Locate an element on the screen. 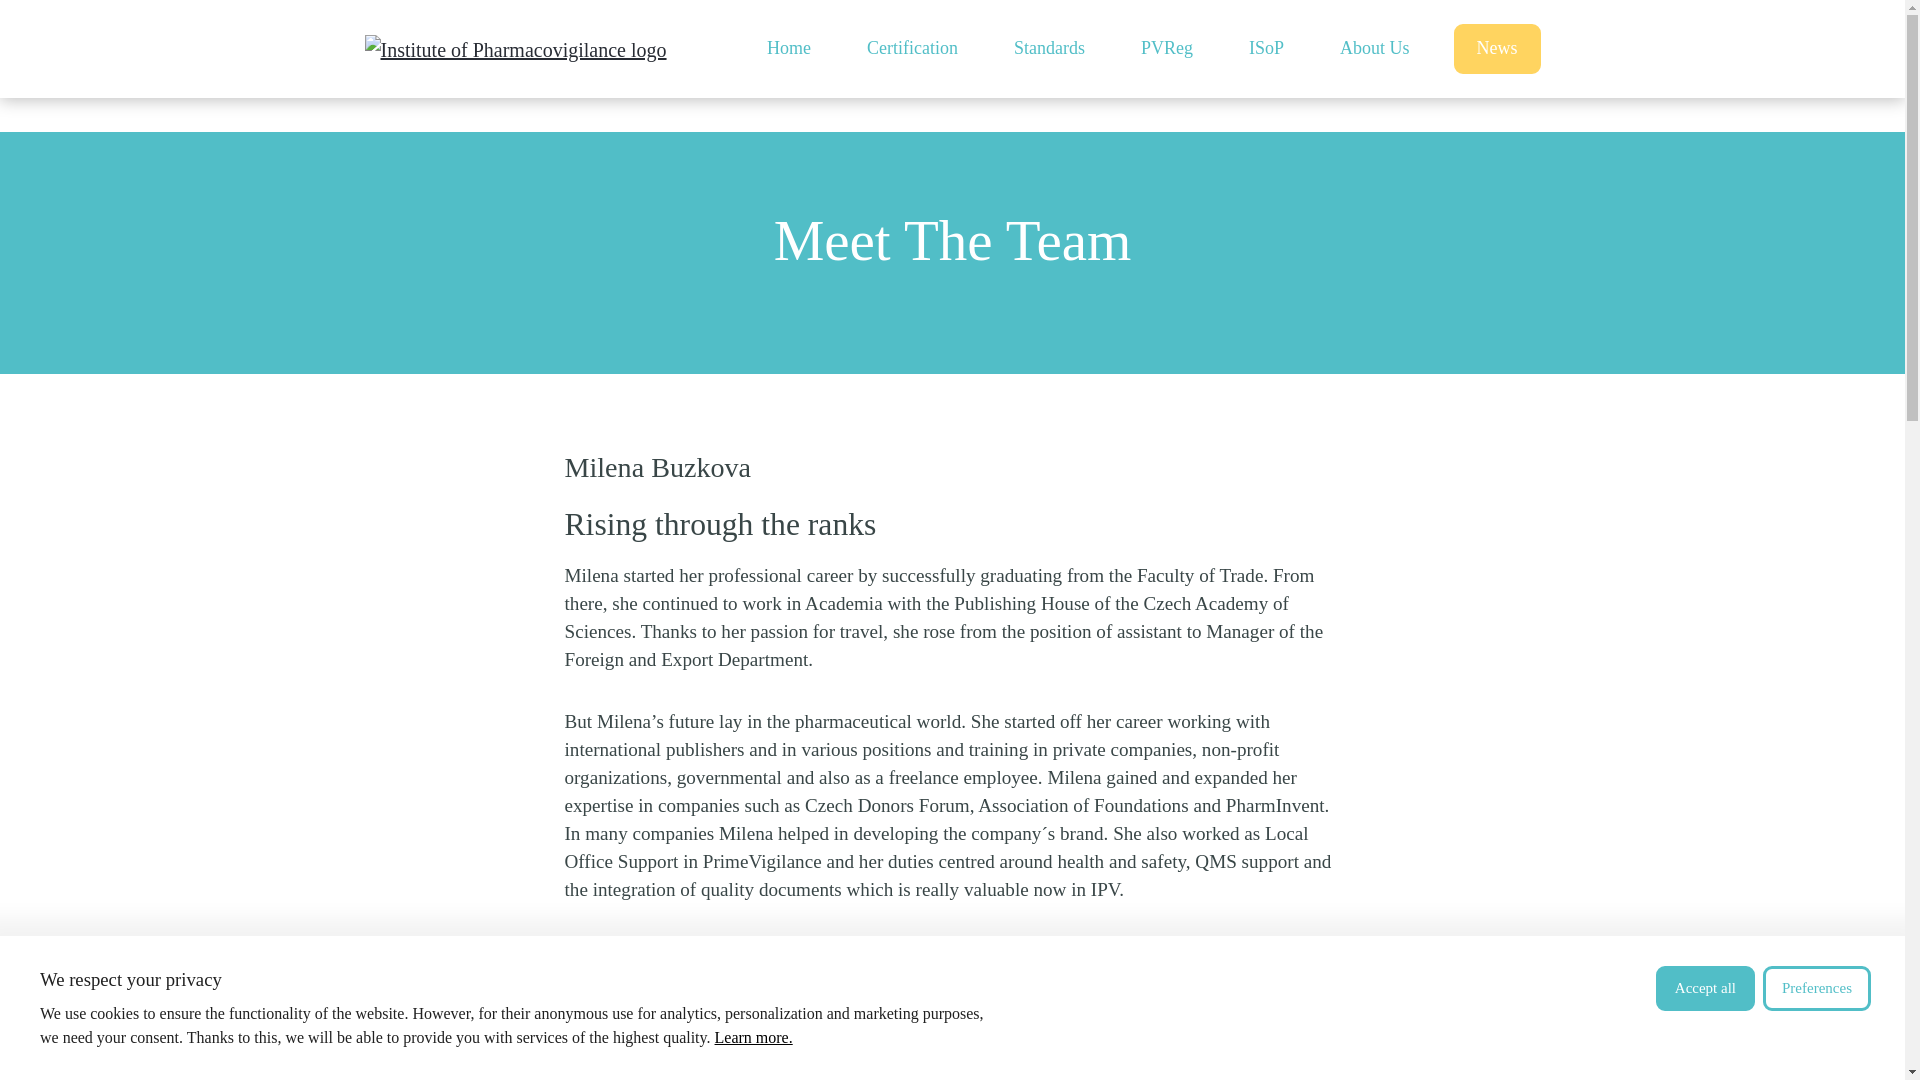 This screenshot has height=1080, width=1920. News is located at coordinates (1497, 48).